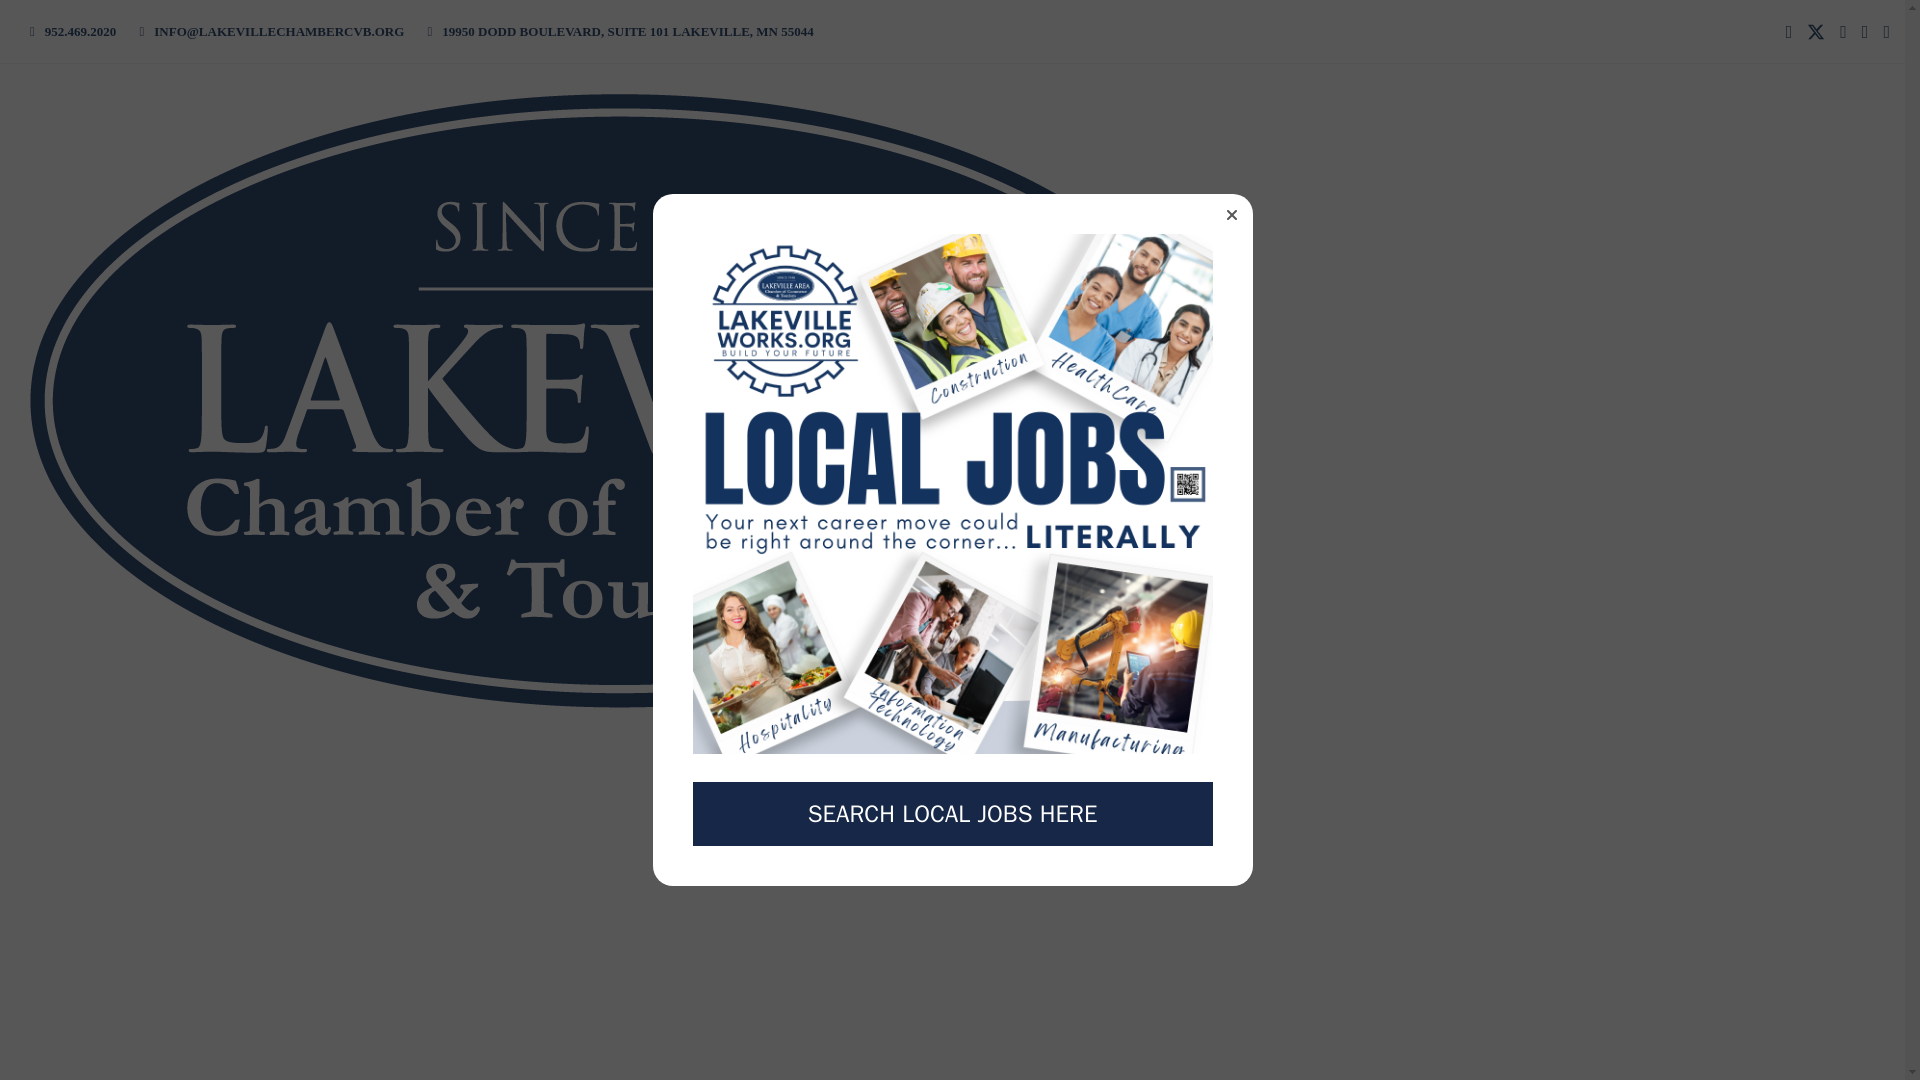 The height and width of the screenshot is (1080, 1920). What do you see at coordinates (1294, 400) in the screenshot?
I see `FOUNDATION` at bounding box center [1294, 400].